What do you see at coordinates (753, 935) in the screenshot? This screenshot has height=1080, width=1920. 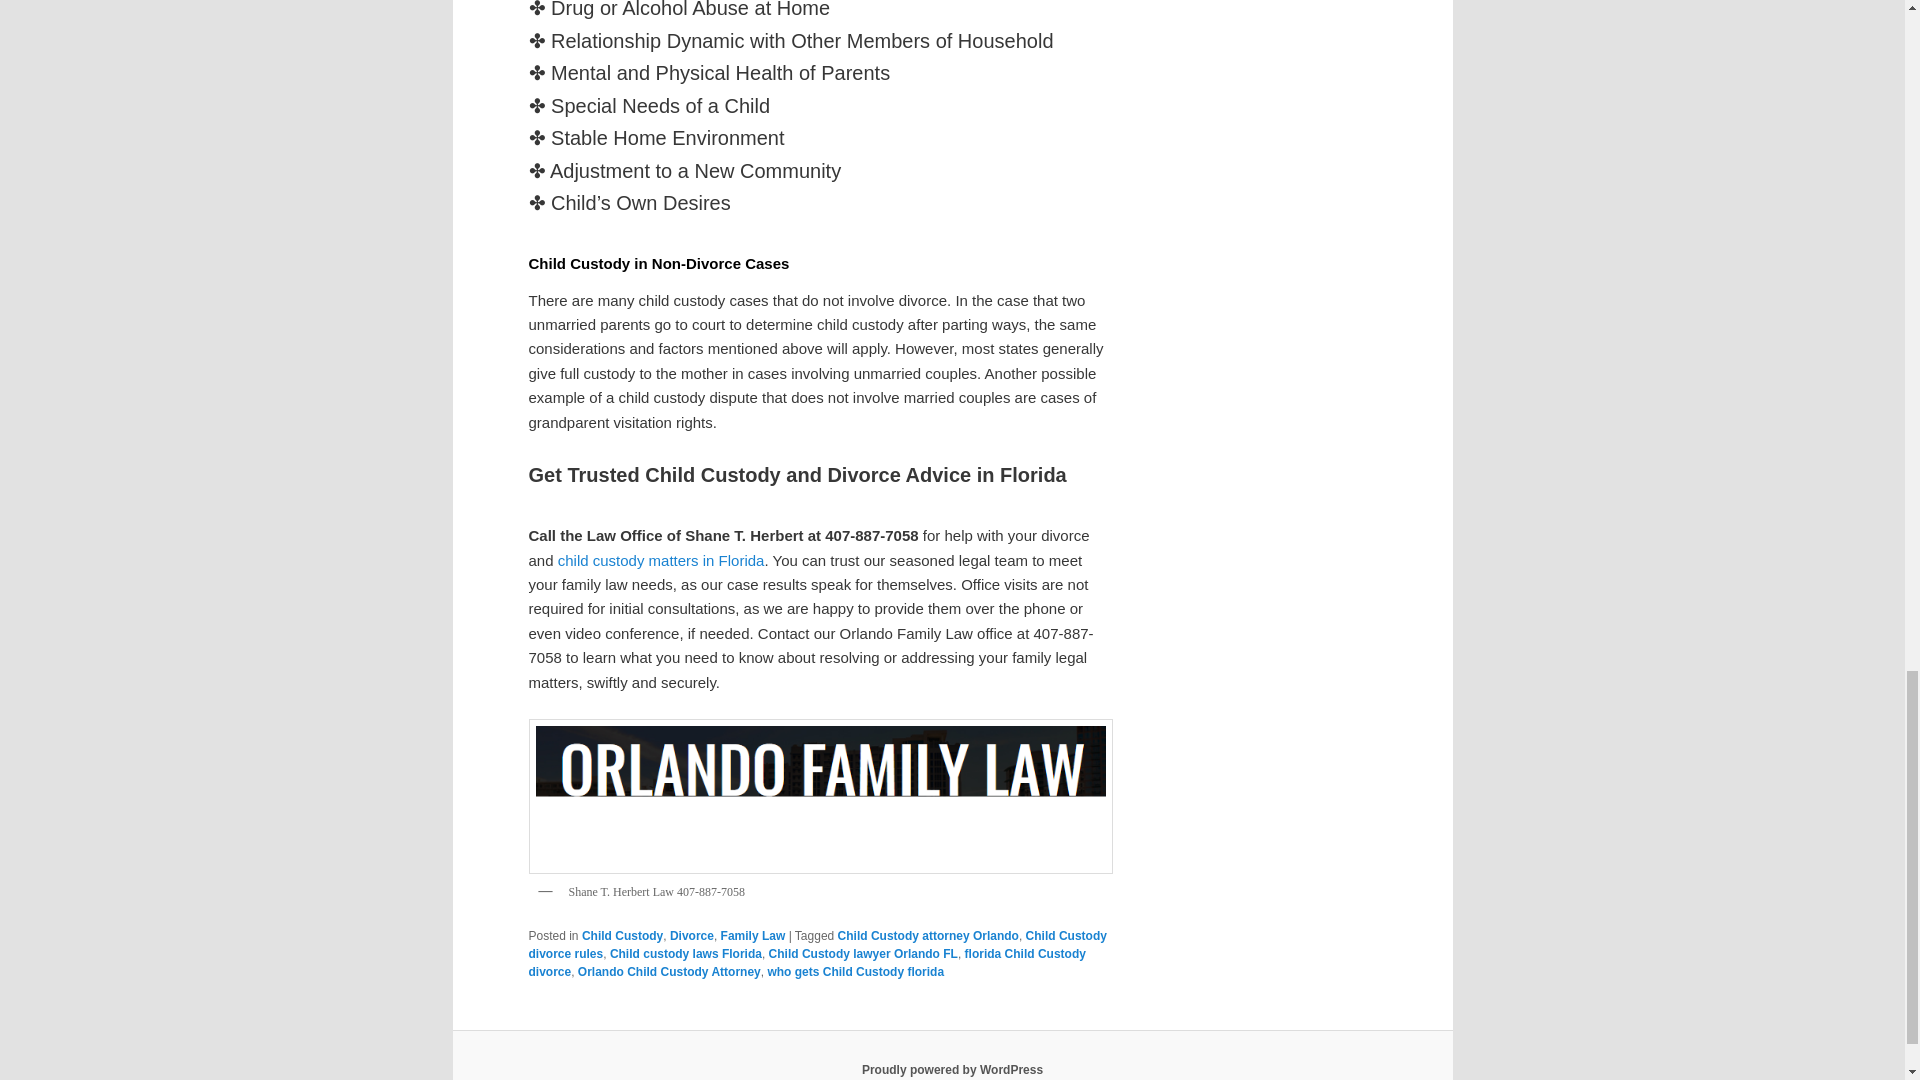 I see `Family Law` at bounding box center [753, 935].